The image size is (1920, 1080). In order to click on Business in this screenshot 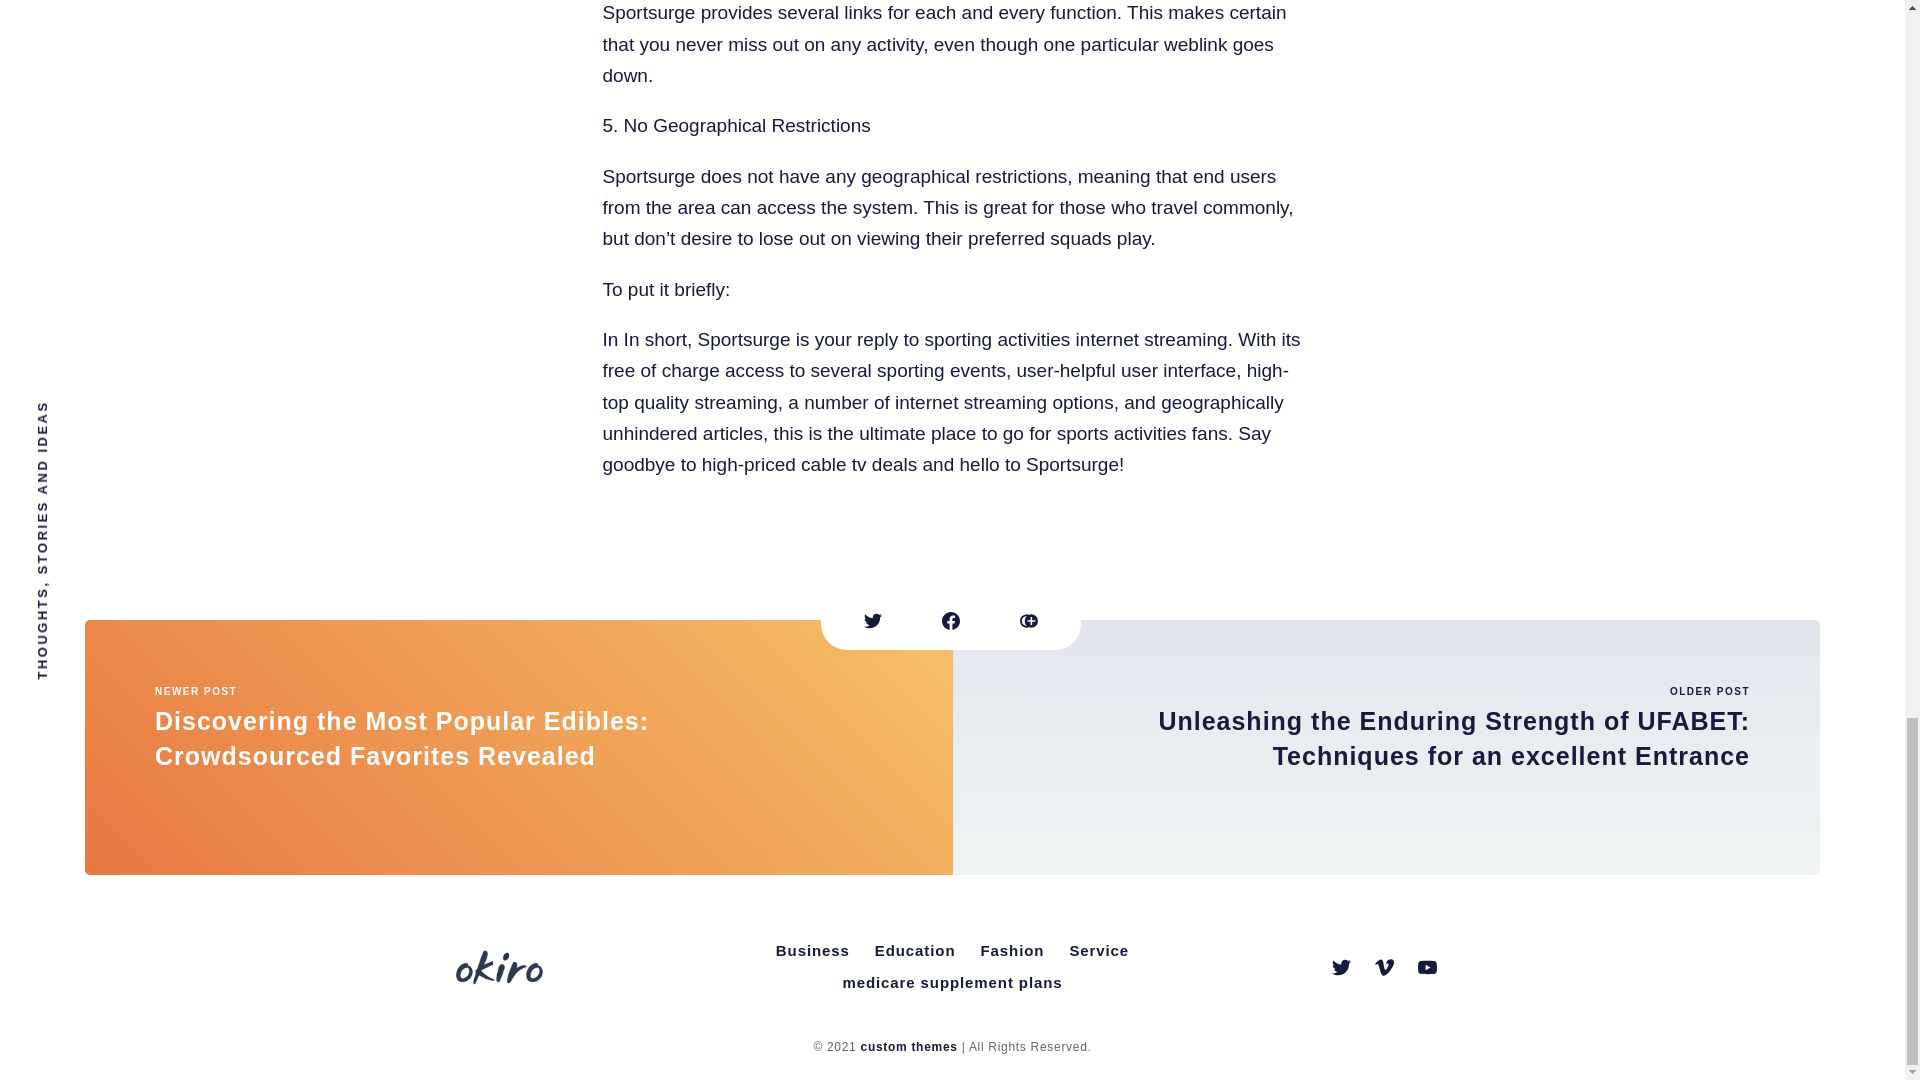, I will do `click(813, 951)`.